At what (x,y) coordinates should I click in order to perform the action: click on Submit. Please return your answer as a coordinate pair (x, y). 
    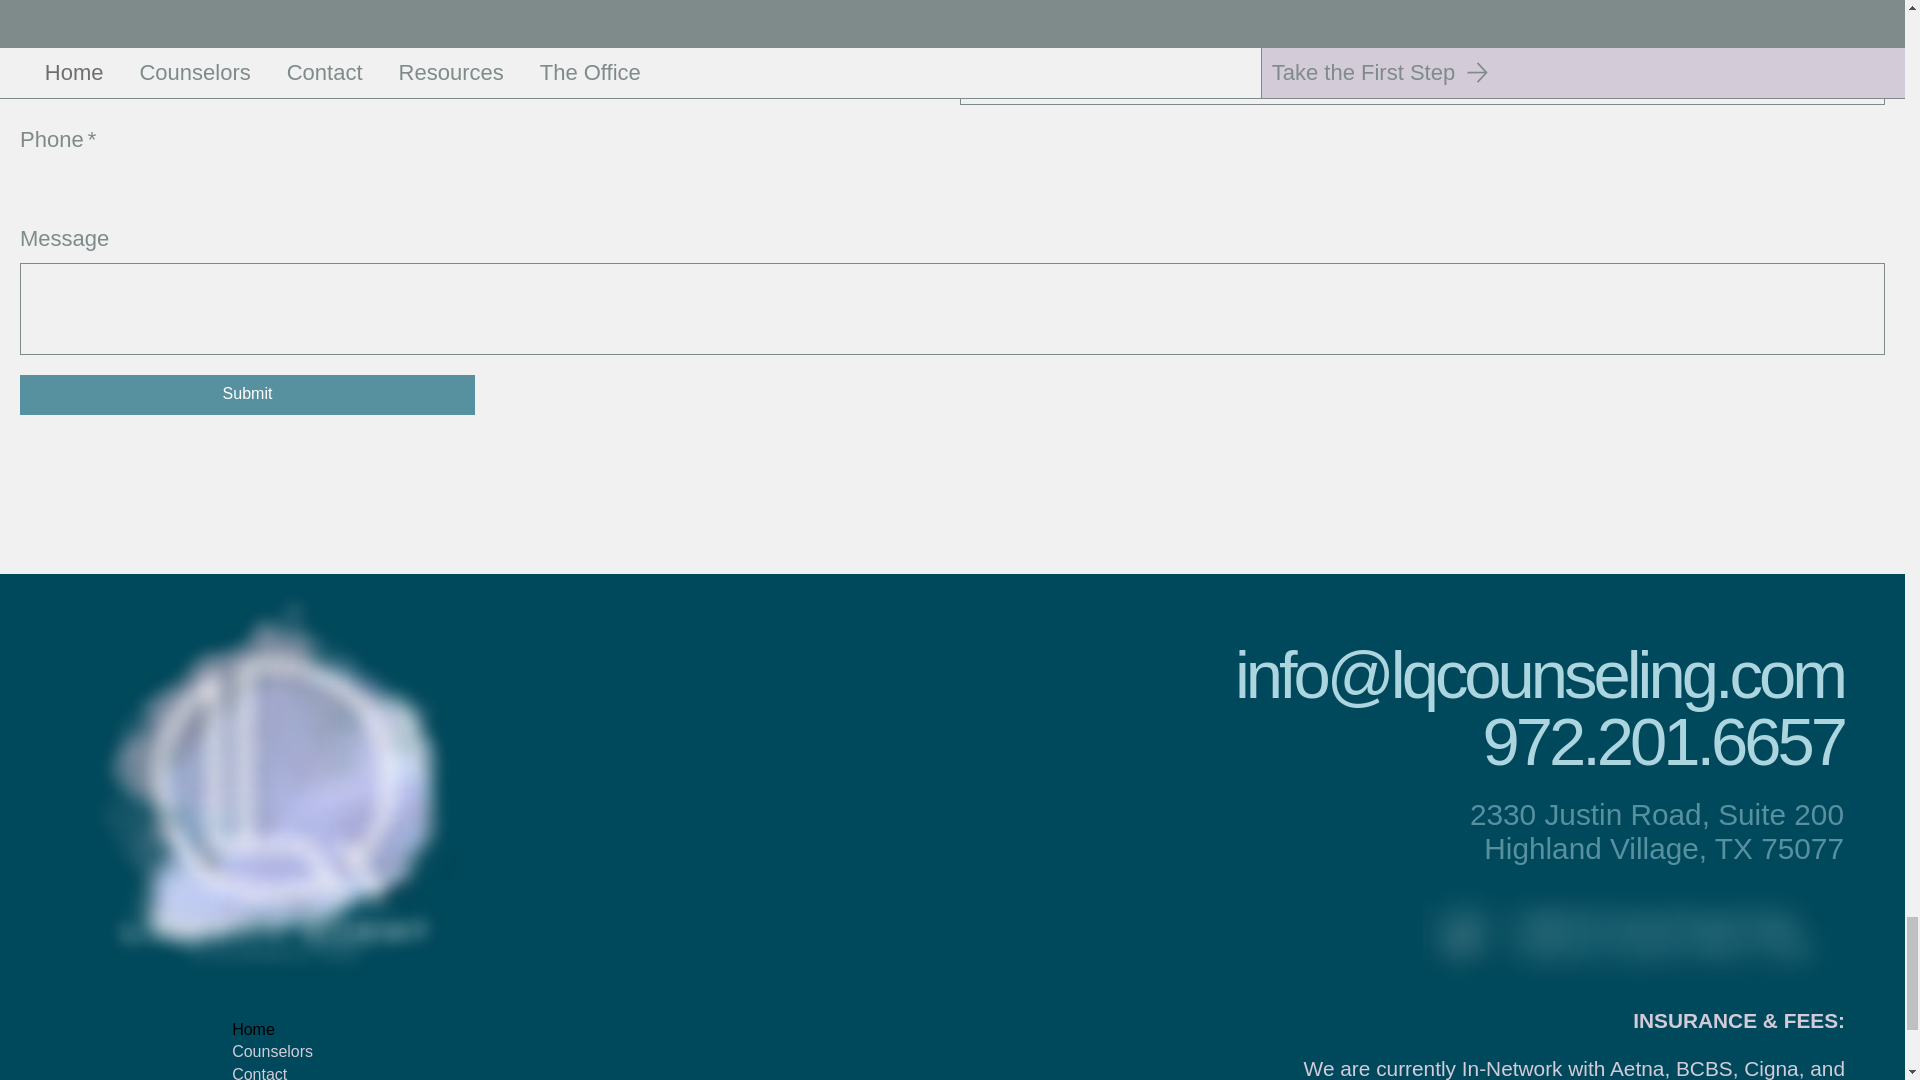
    Looking at the image, I should click on (246, 394).